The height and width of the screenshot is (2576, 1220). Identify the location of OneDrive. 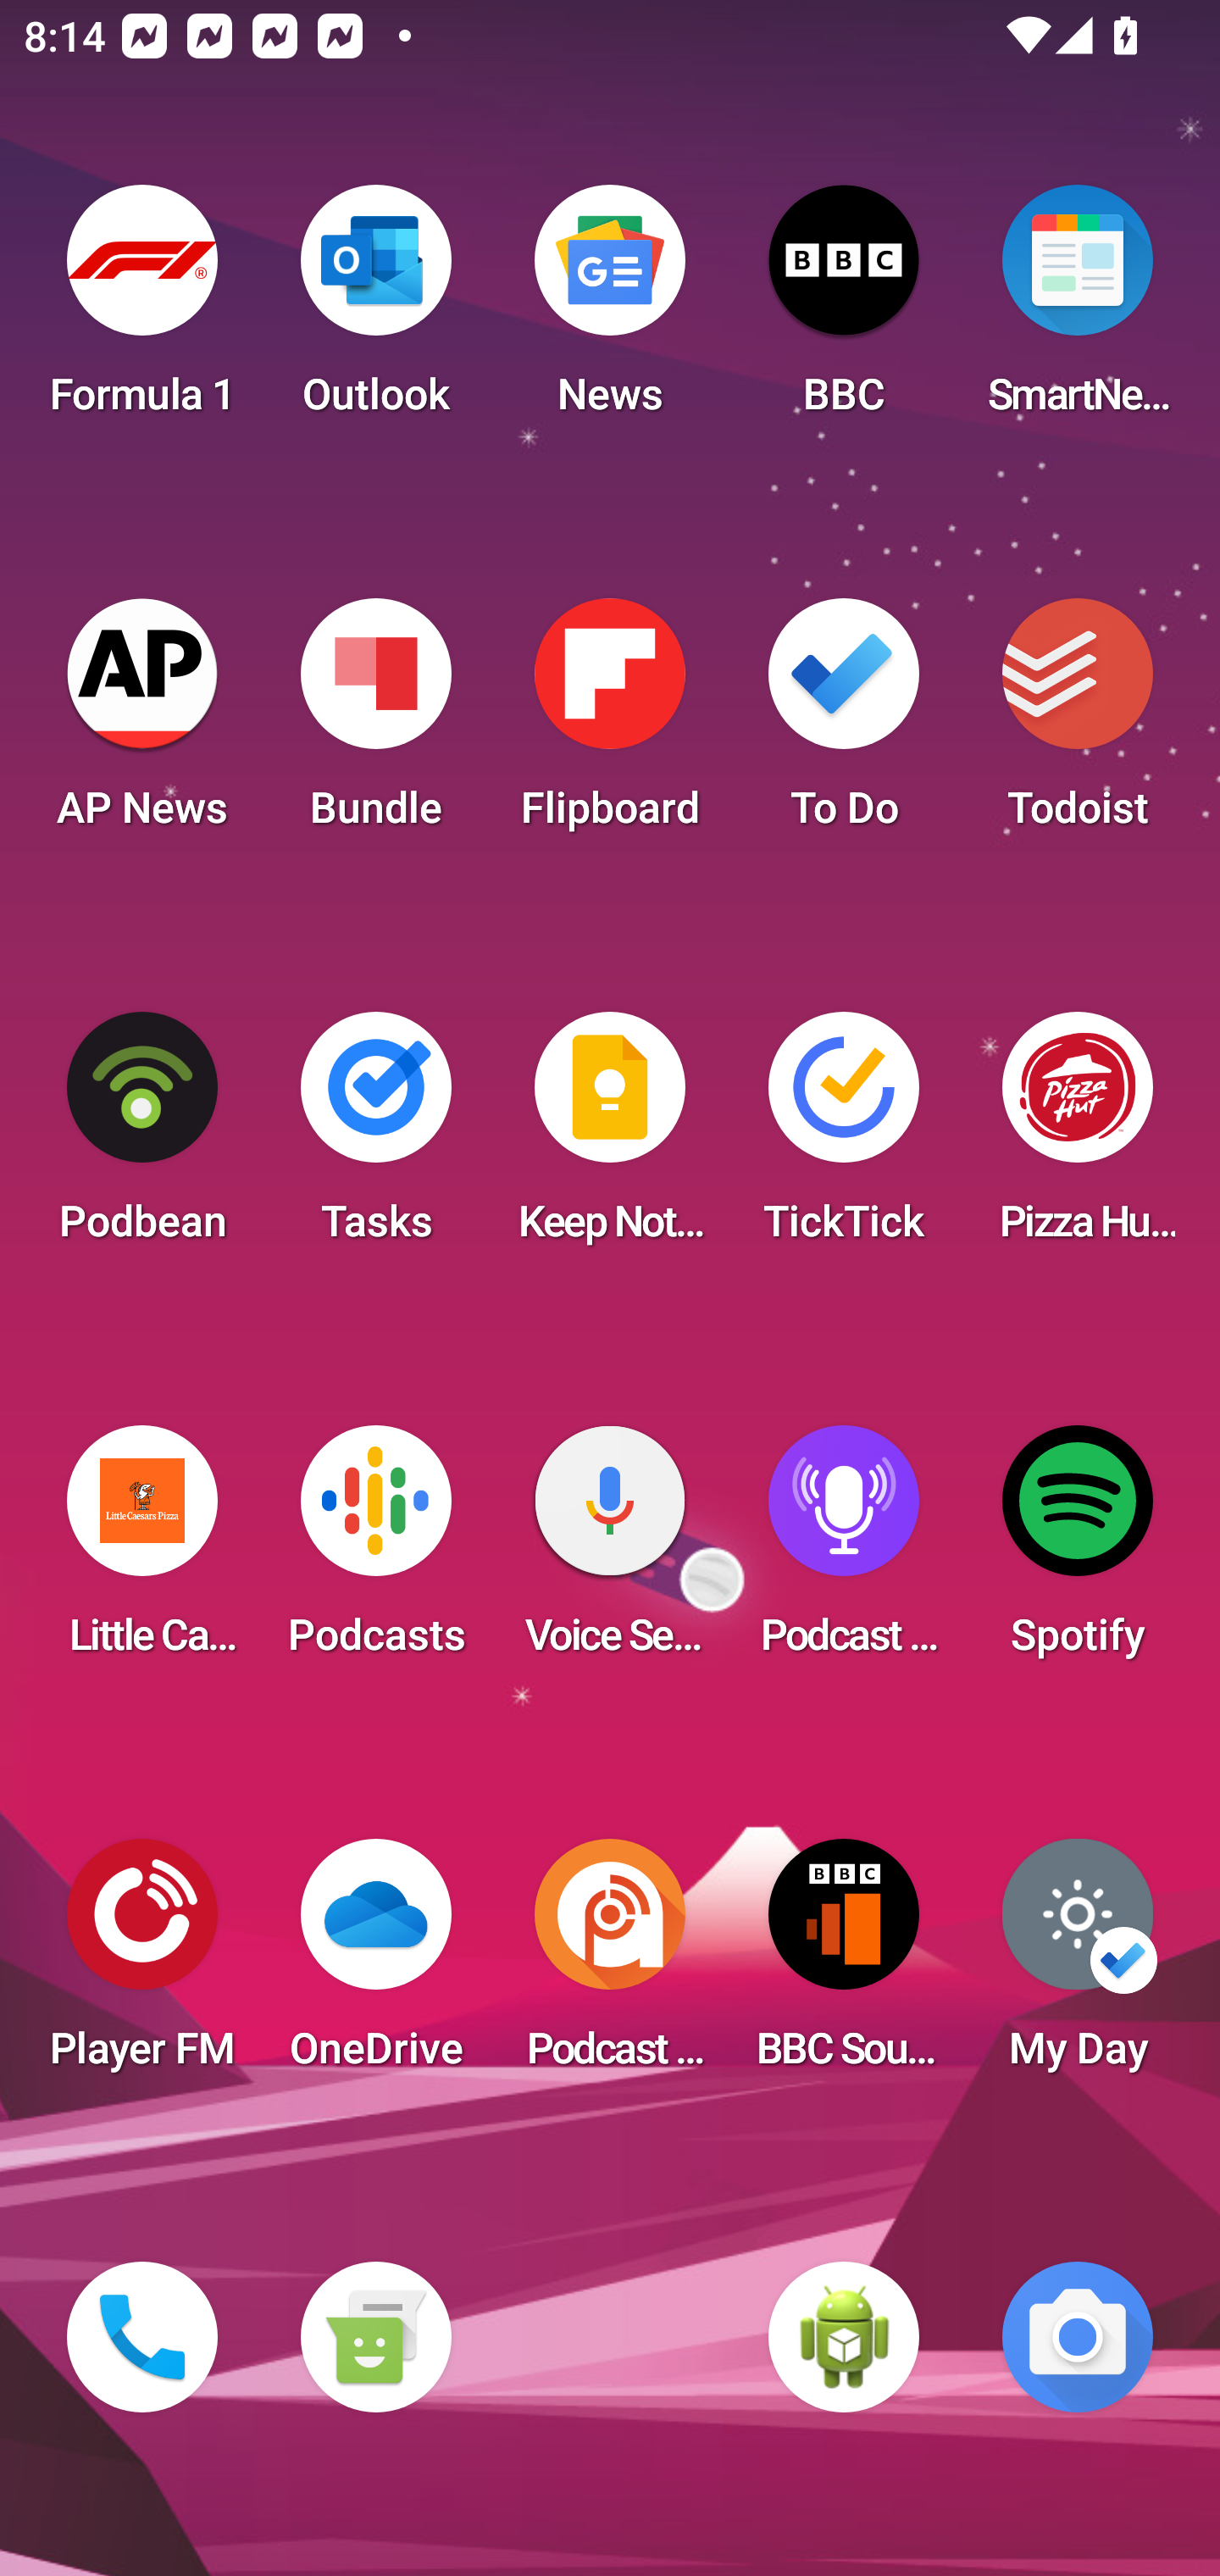
(375, 1964).